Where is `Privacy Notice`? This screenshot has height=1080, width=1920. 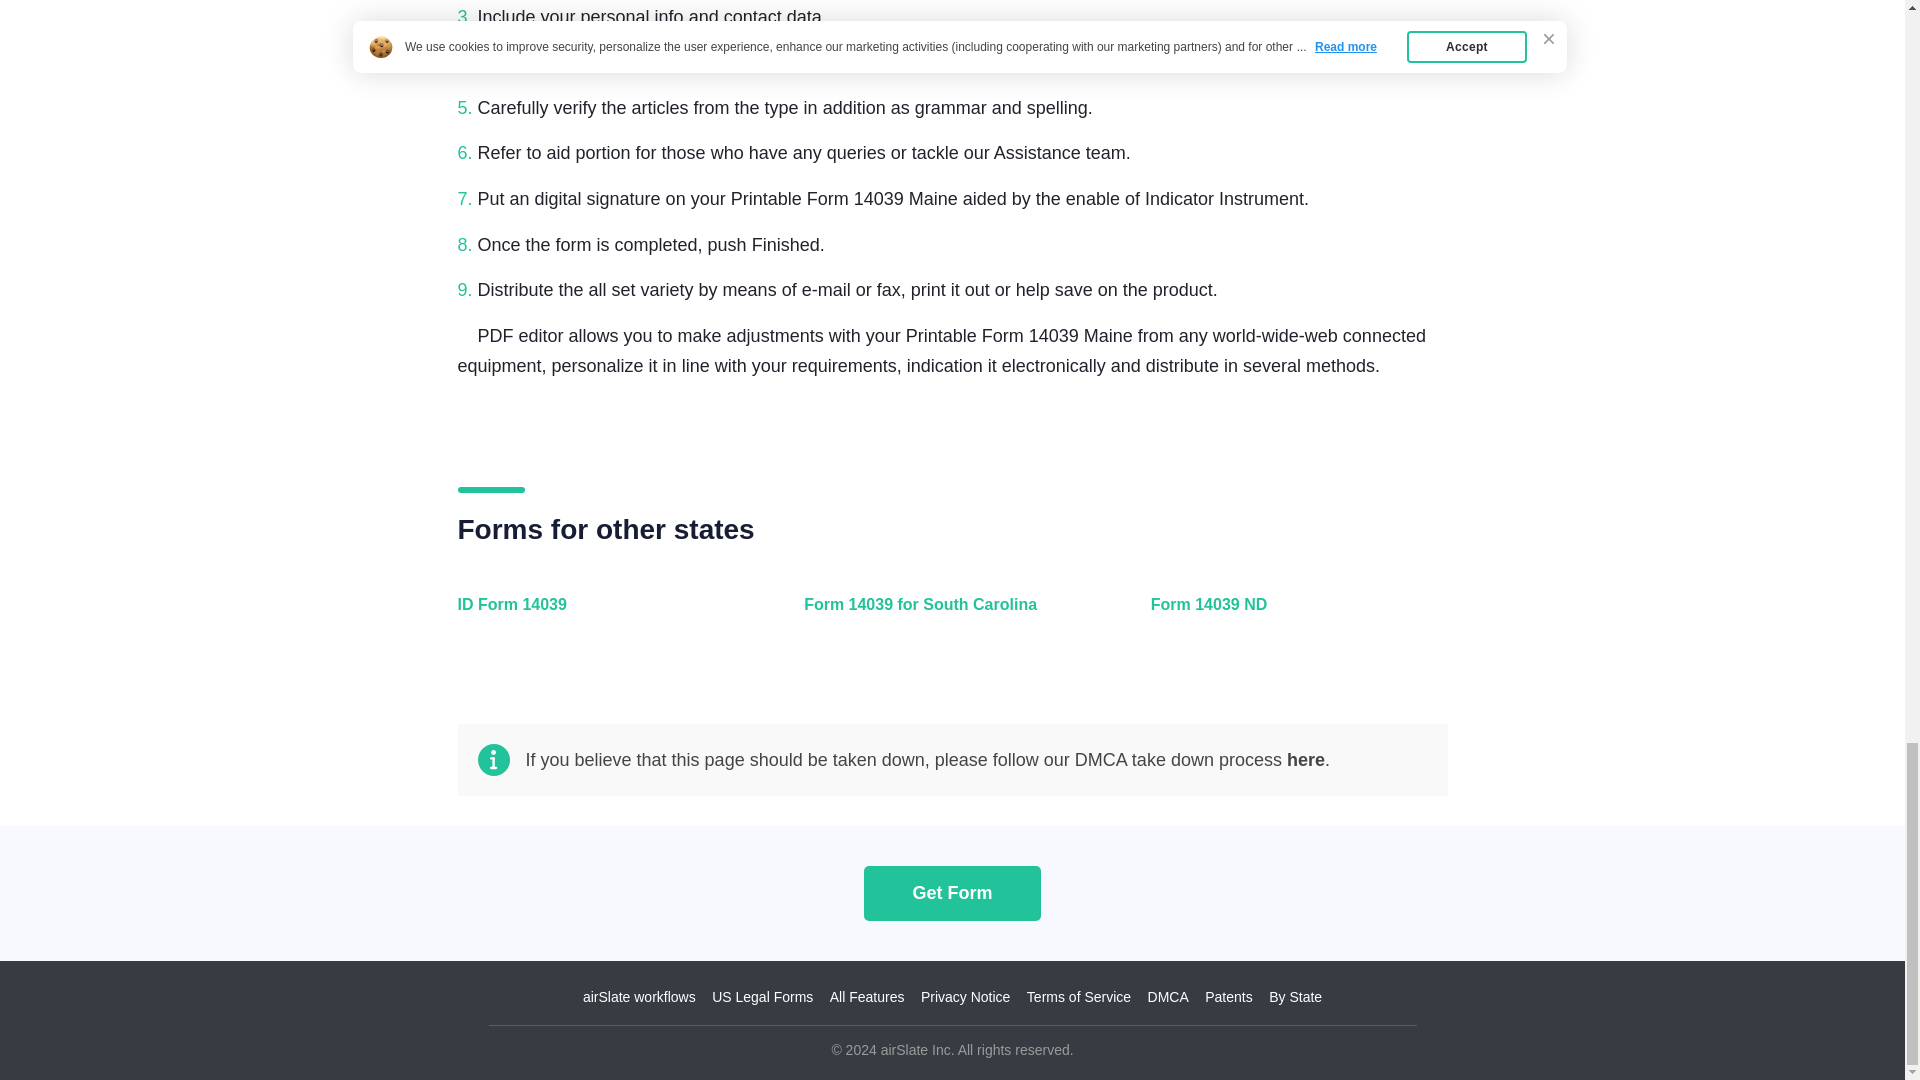
Privacy Notice is located at coordinates (965, 997).